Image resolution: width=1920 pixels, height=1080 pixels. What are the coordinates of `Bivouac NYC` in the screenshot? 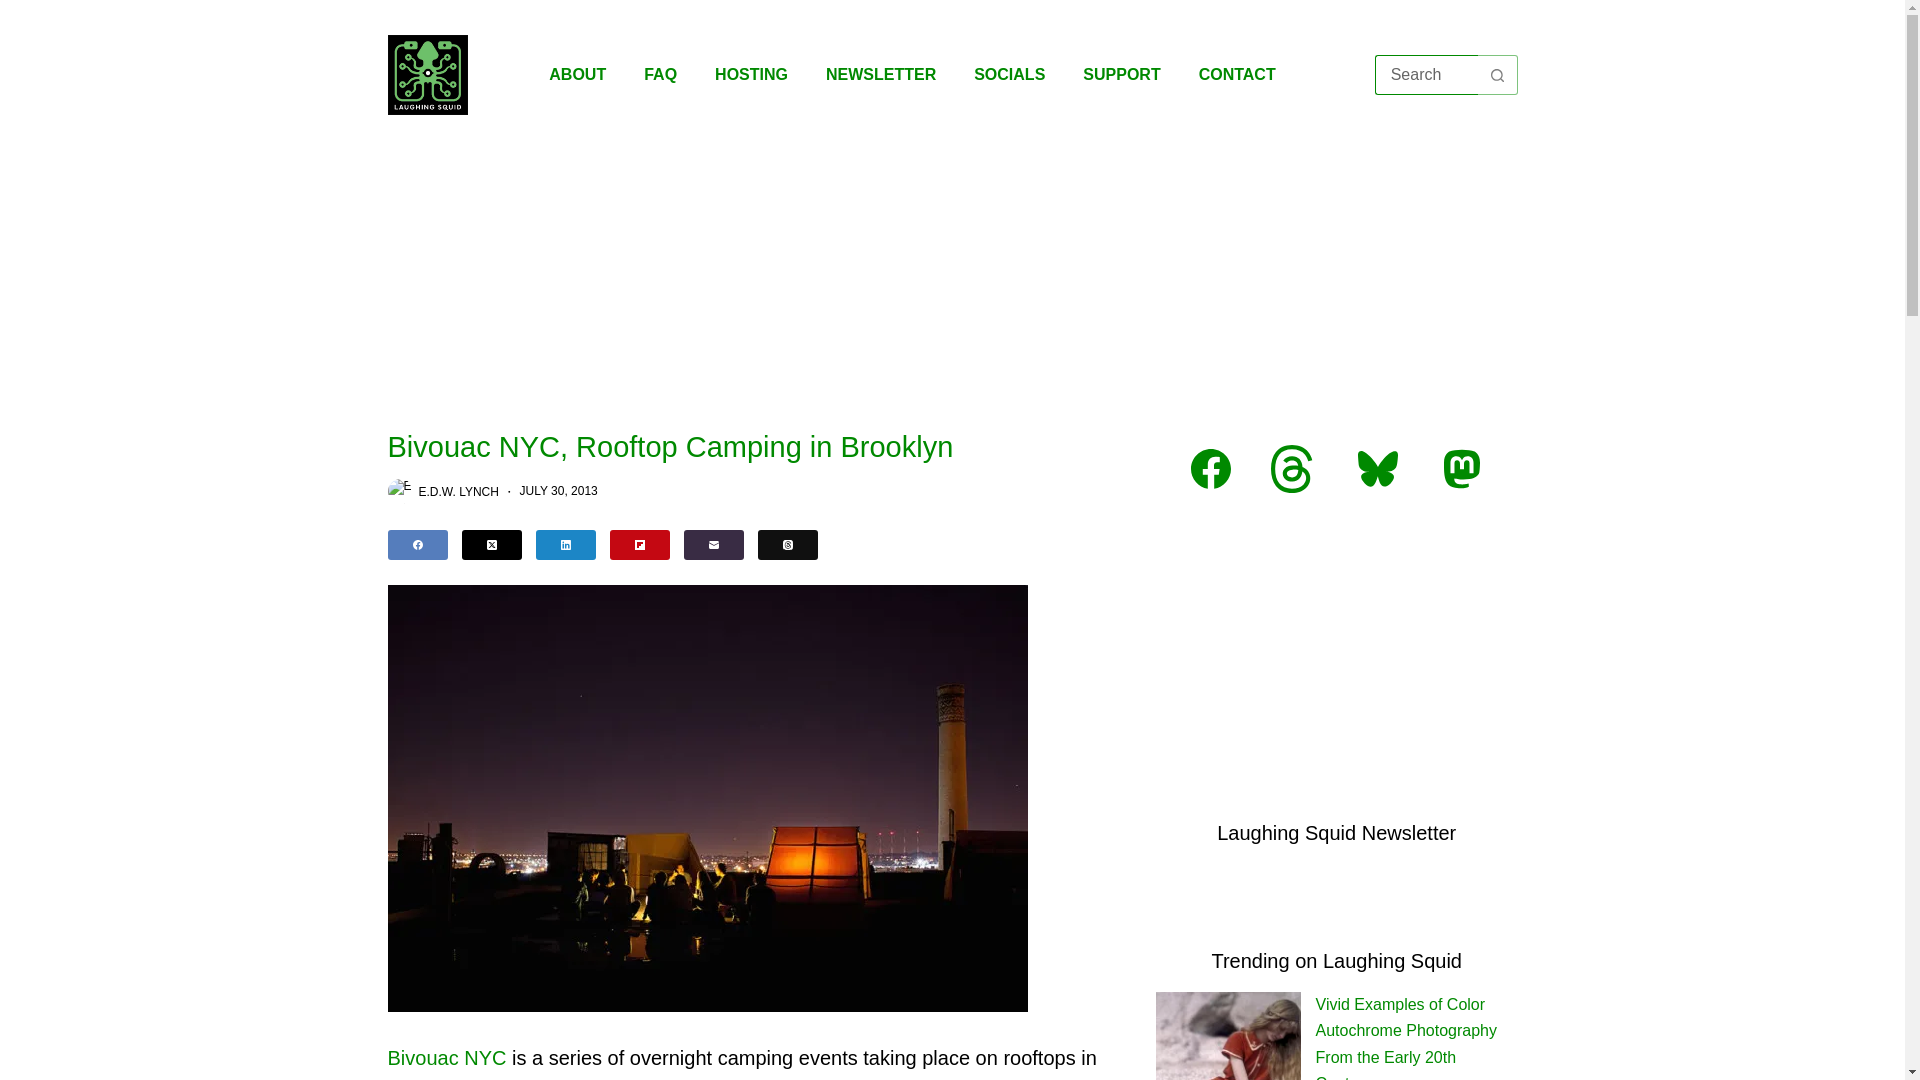 It's located at (446, 1058).